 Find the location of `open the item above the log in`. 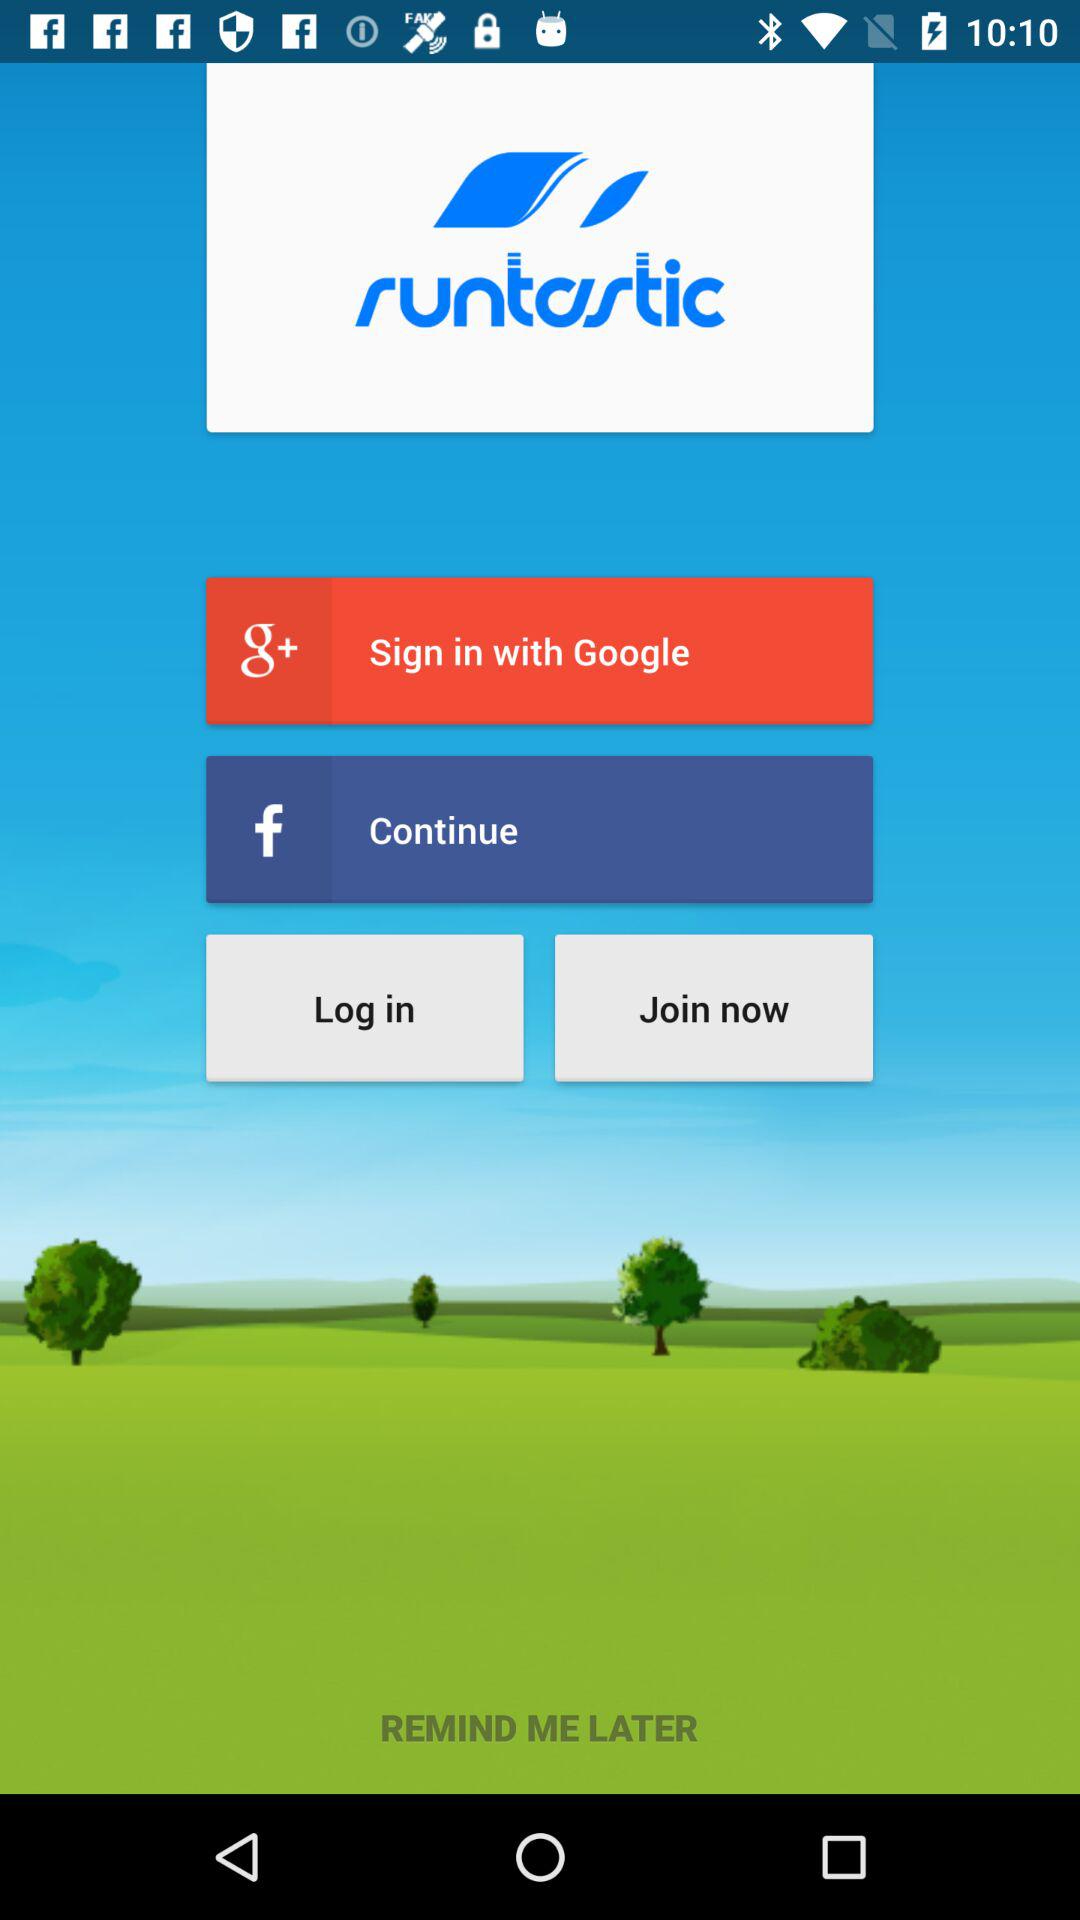

open the item above the log in is located at coordinates (540, 830).